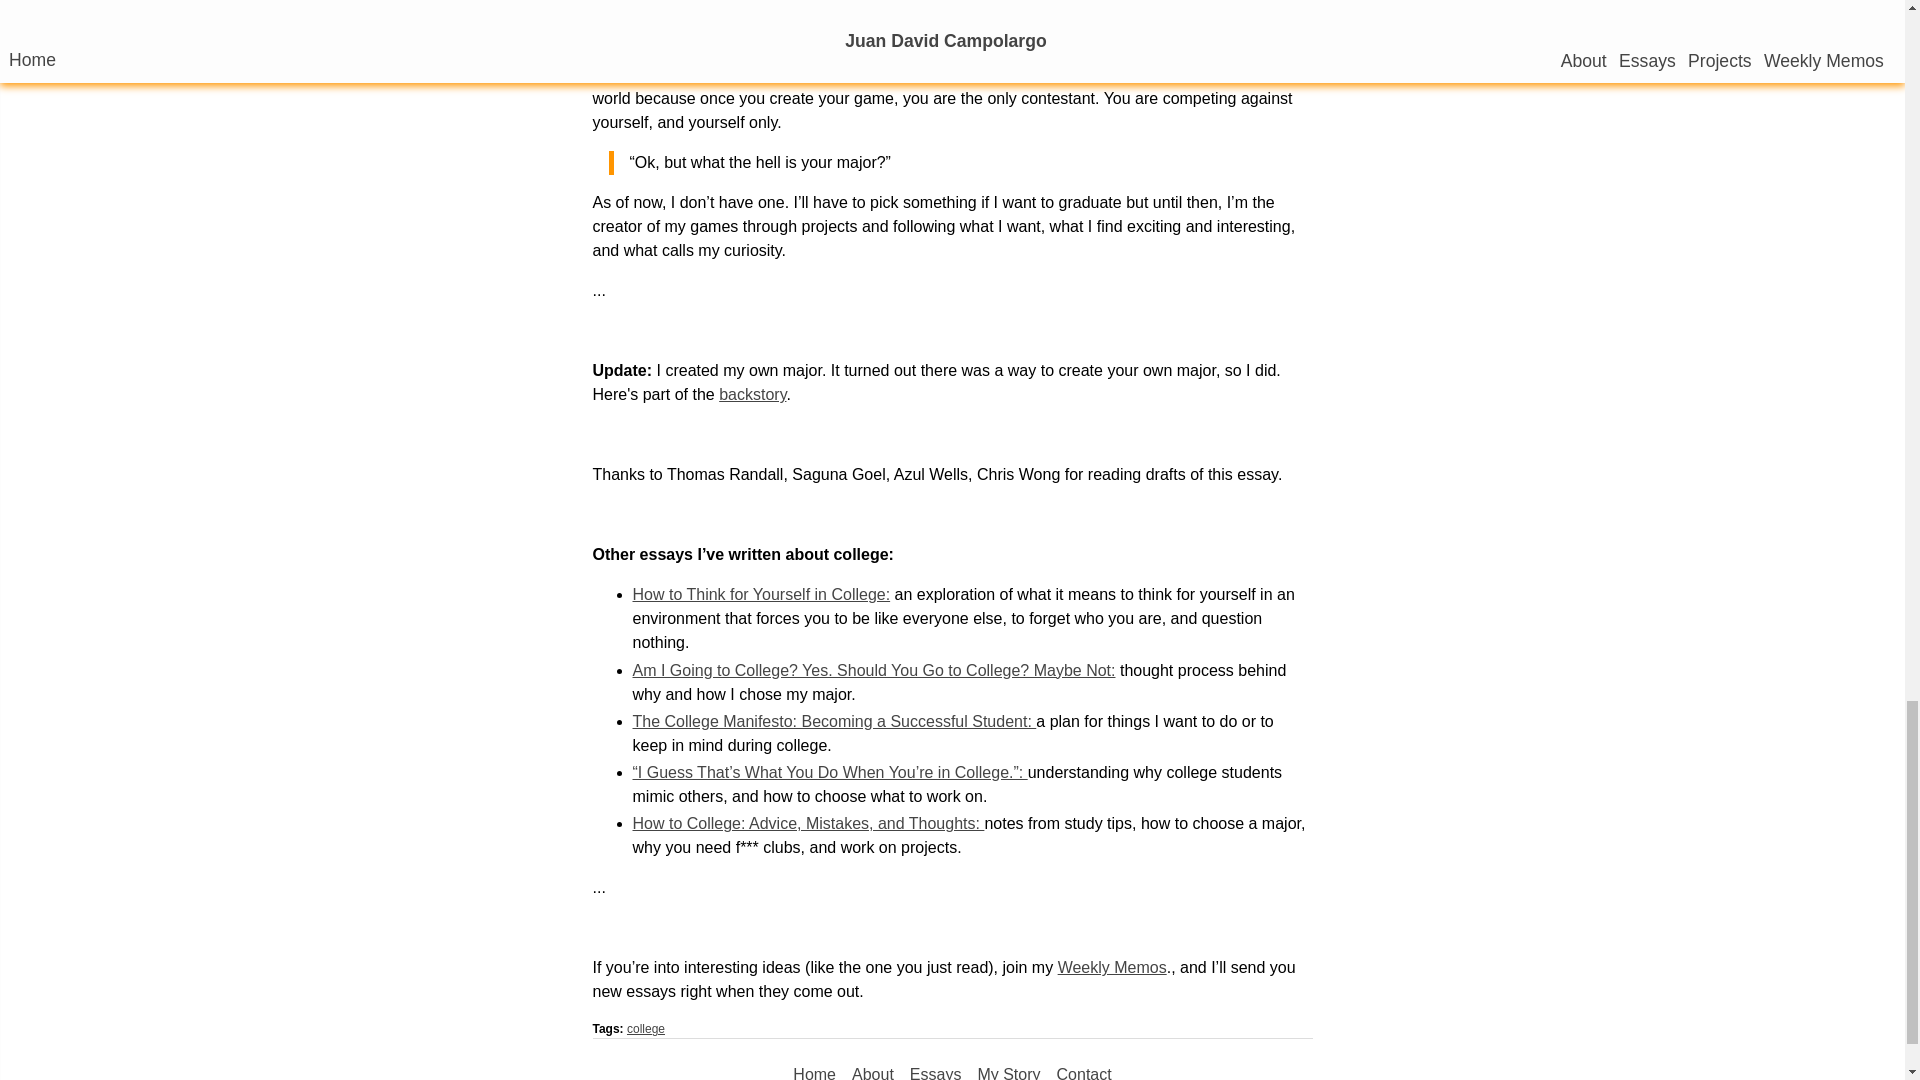  Describe the element at coordinates (1084, 1071) in the screenshot. I see `Contact` at that location.